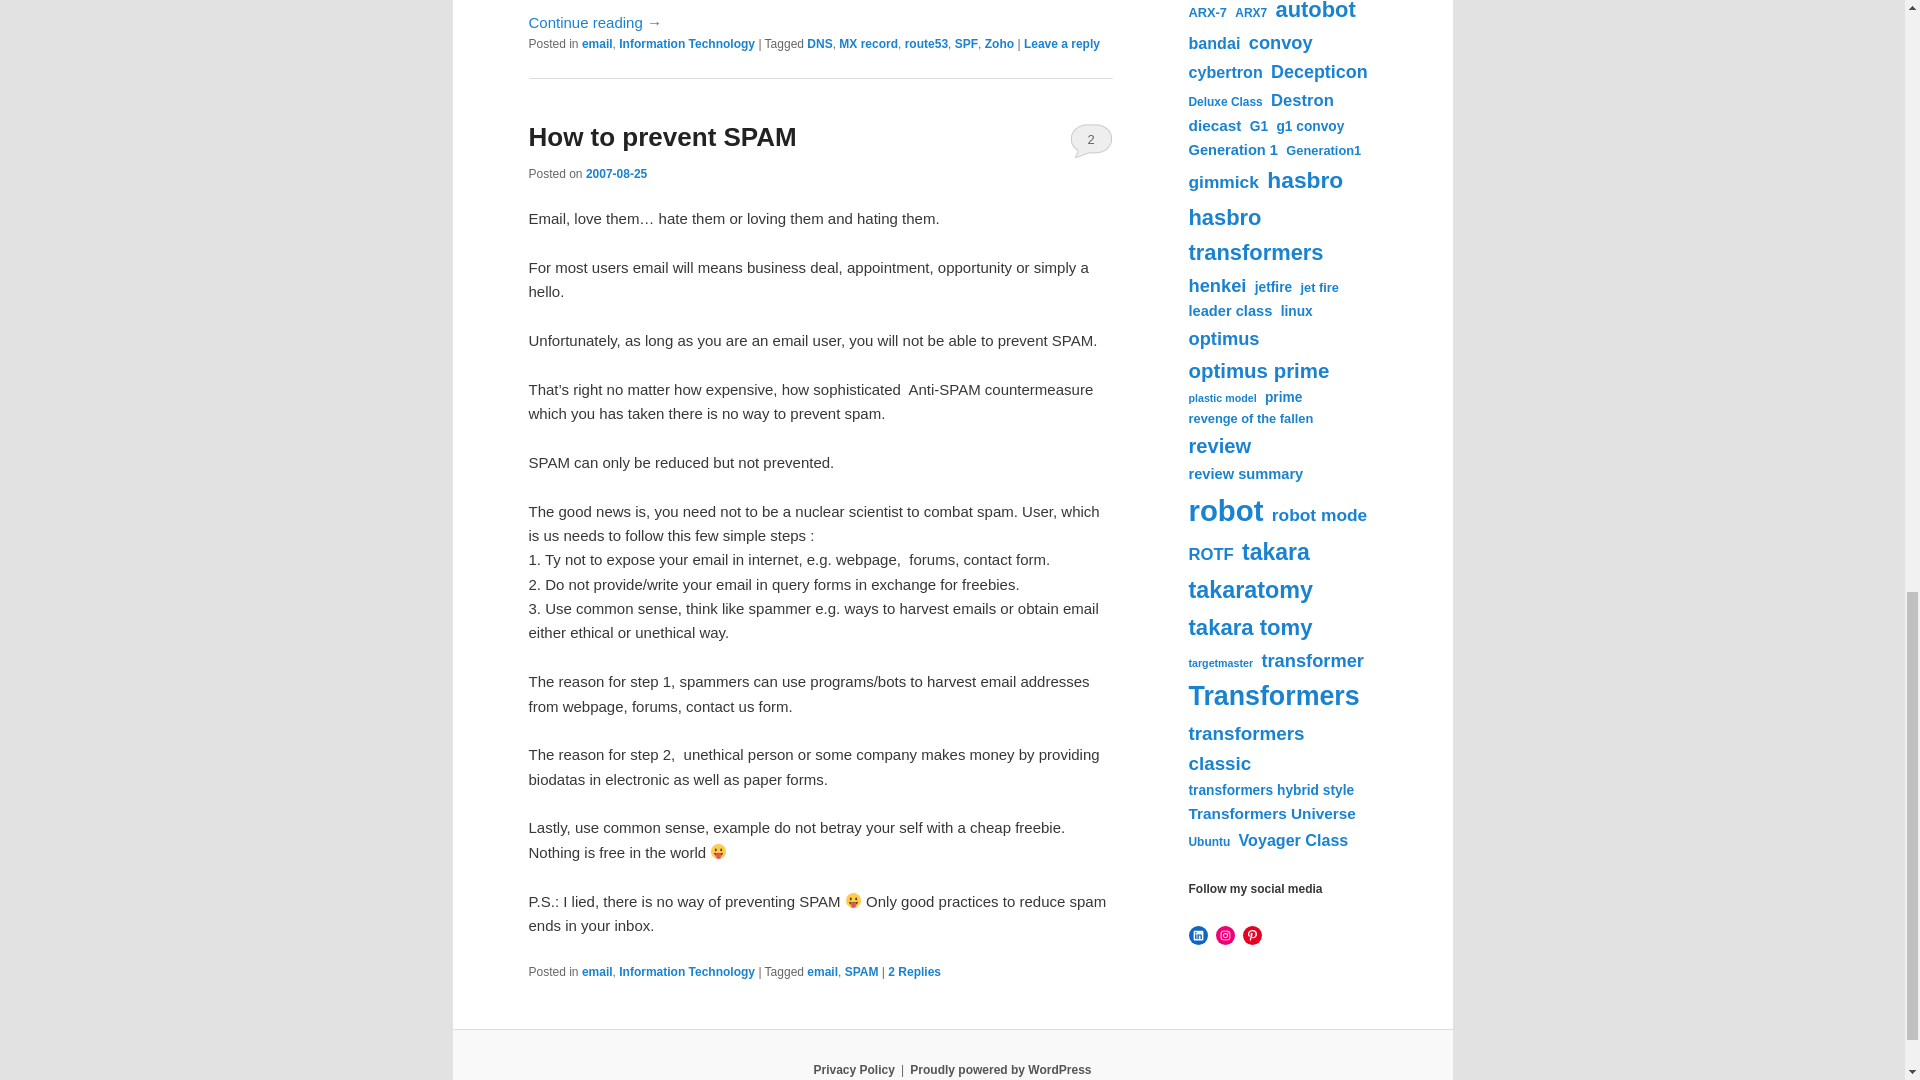 The image size is (1920, 1080). I want to click on route53, so click(926, 43).